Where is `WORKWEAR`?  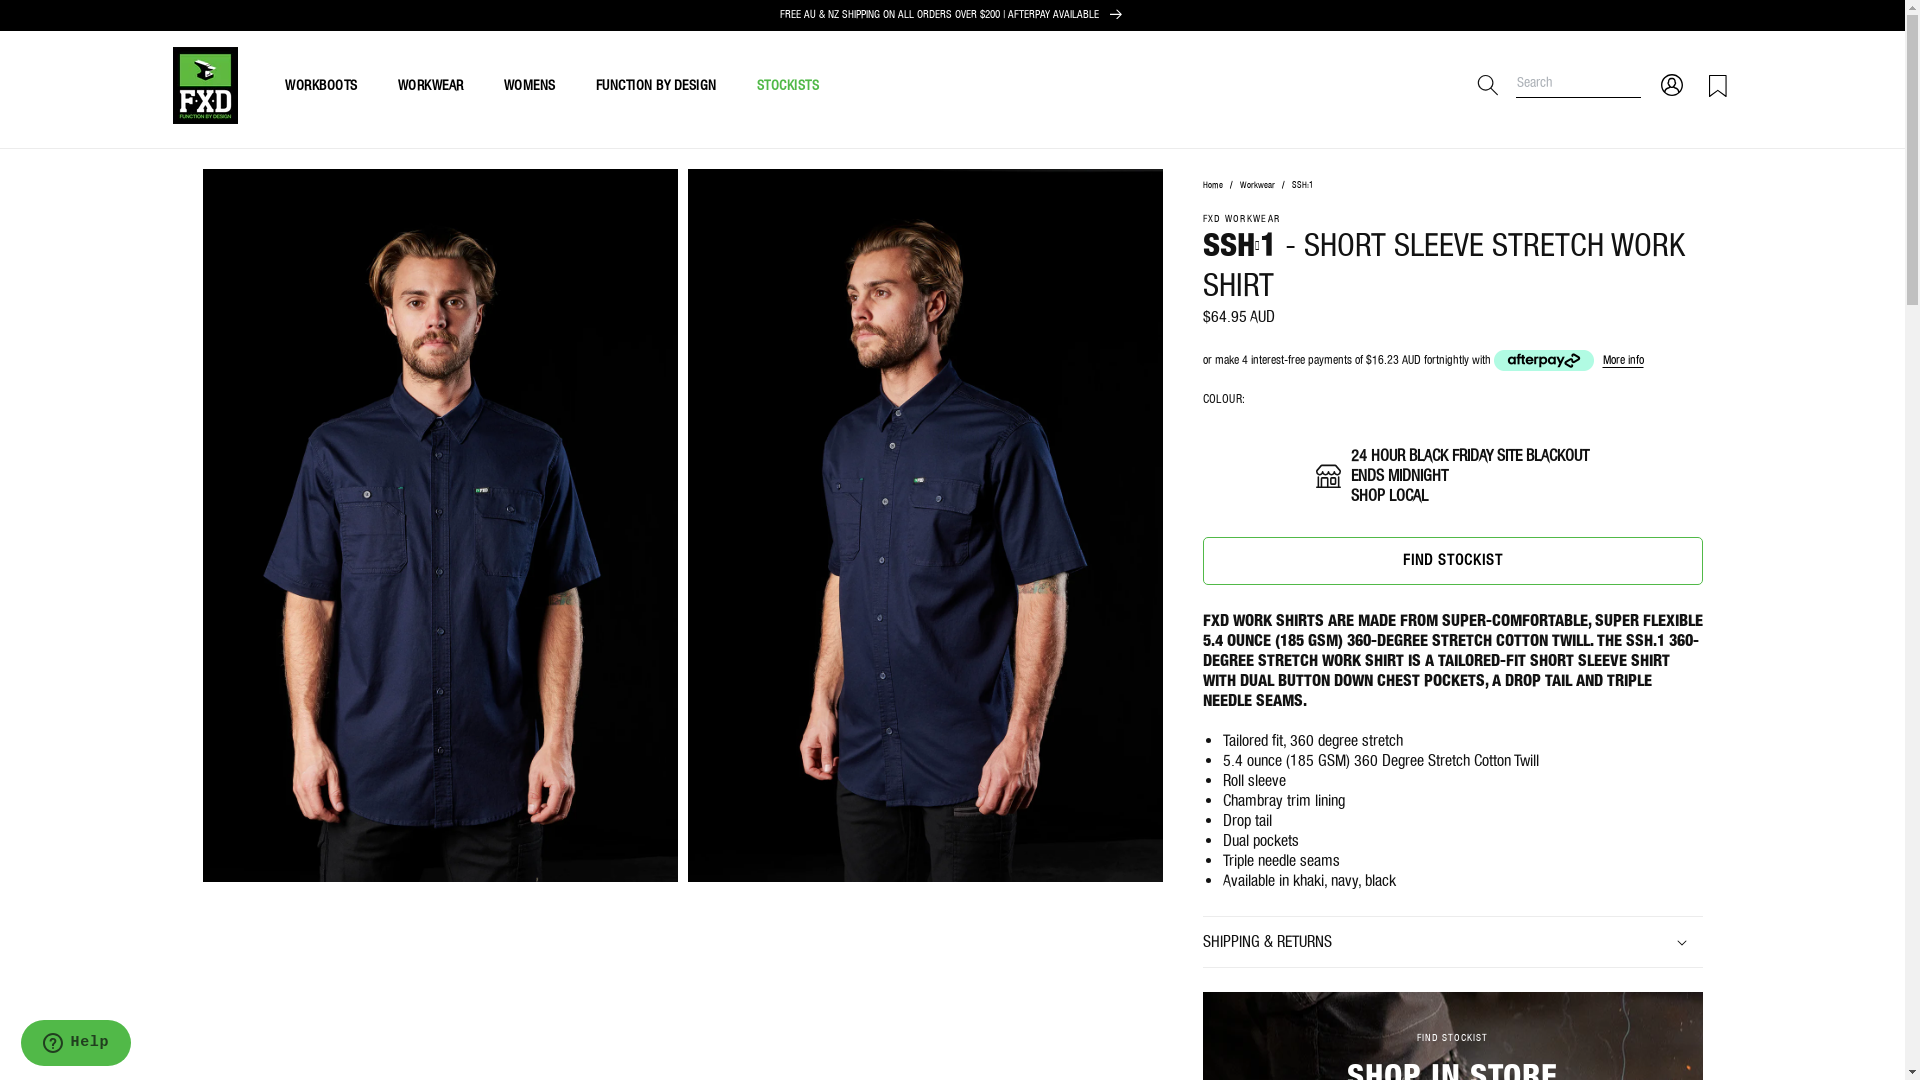 WORKWEAR is located at coordinates (431, 86).